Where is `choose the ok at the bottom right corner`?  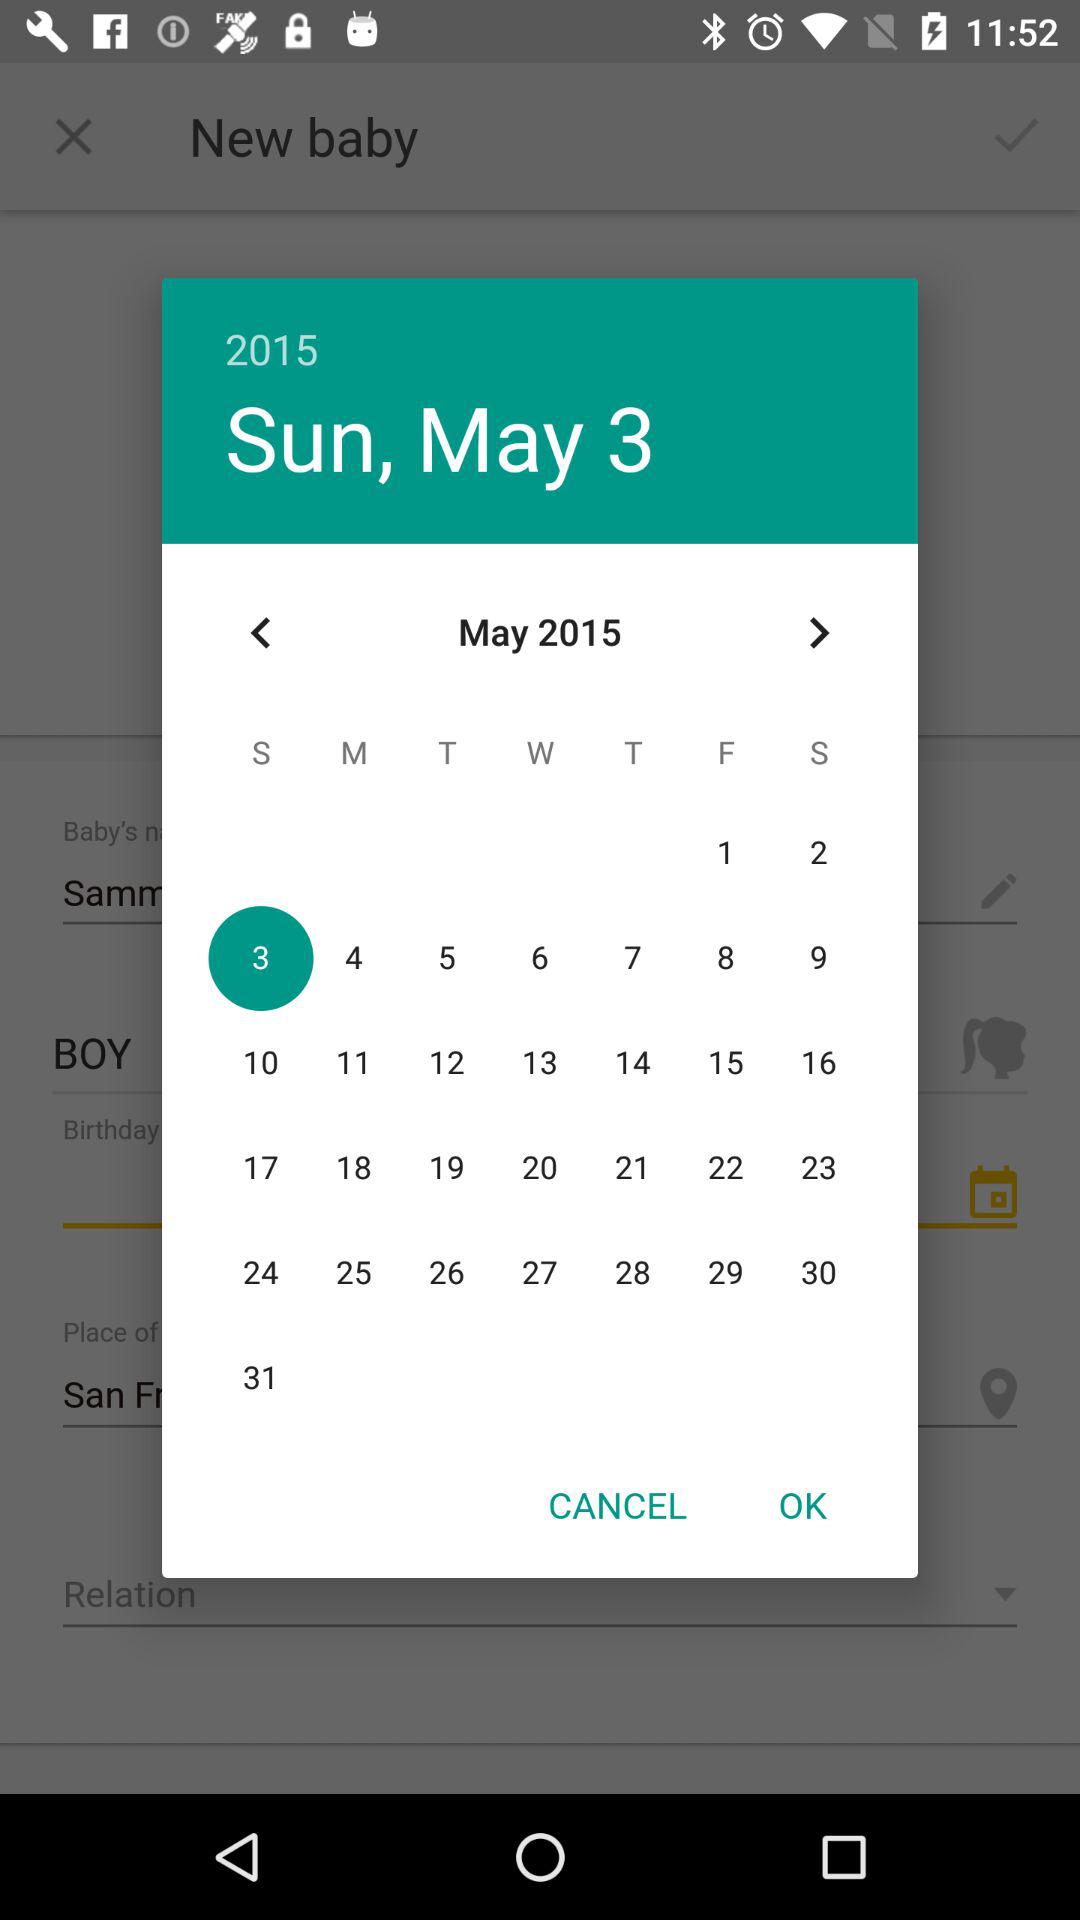 choose the ok at the bottom right corner is located at coordinates (802, 1504).